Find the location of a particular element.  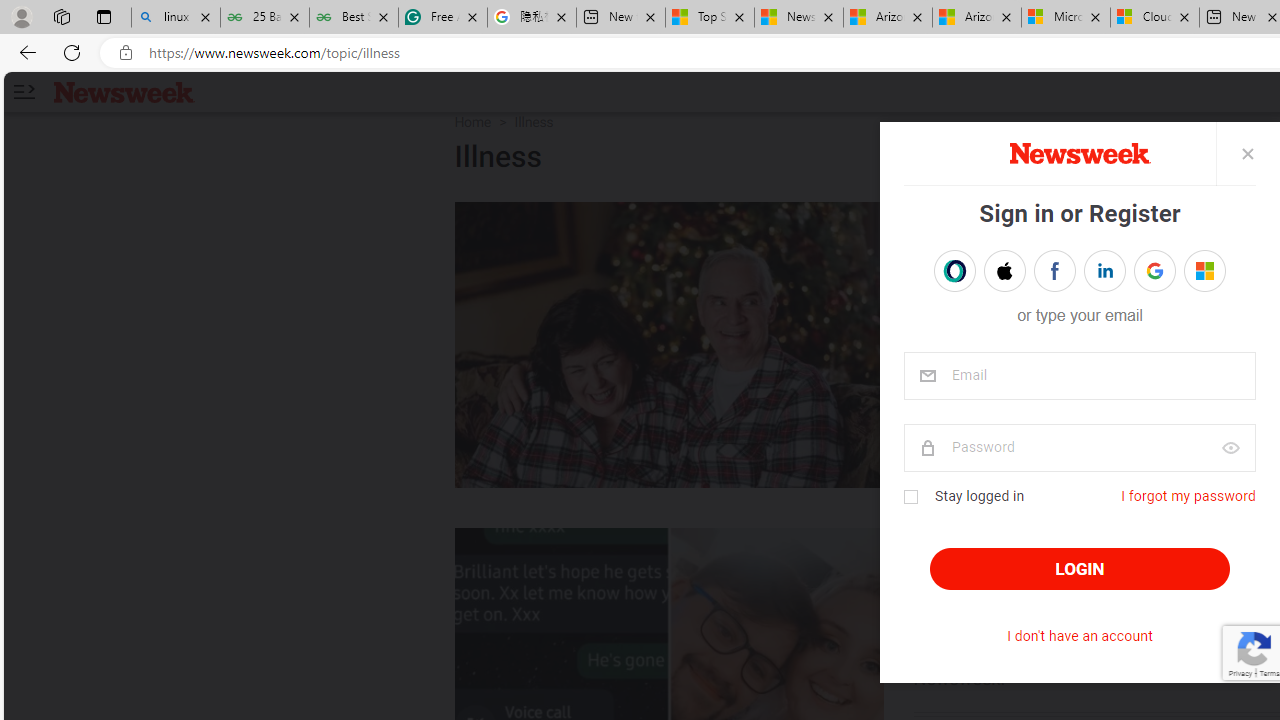

LOGIN is located at coordinates (1080, 569).